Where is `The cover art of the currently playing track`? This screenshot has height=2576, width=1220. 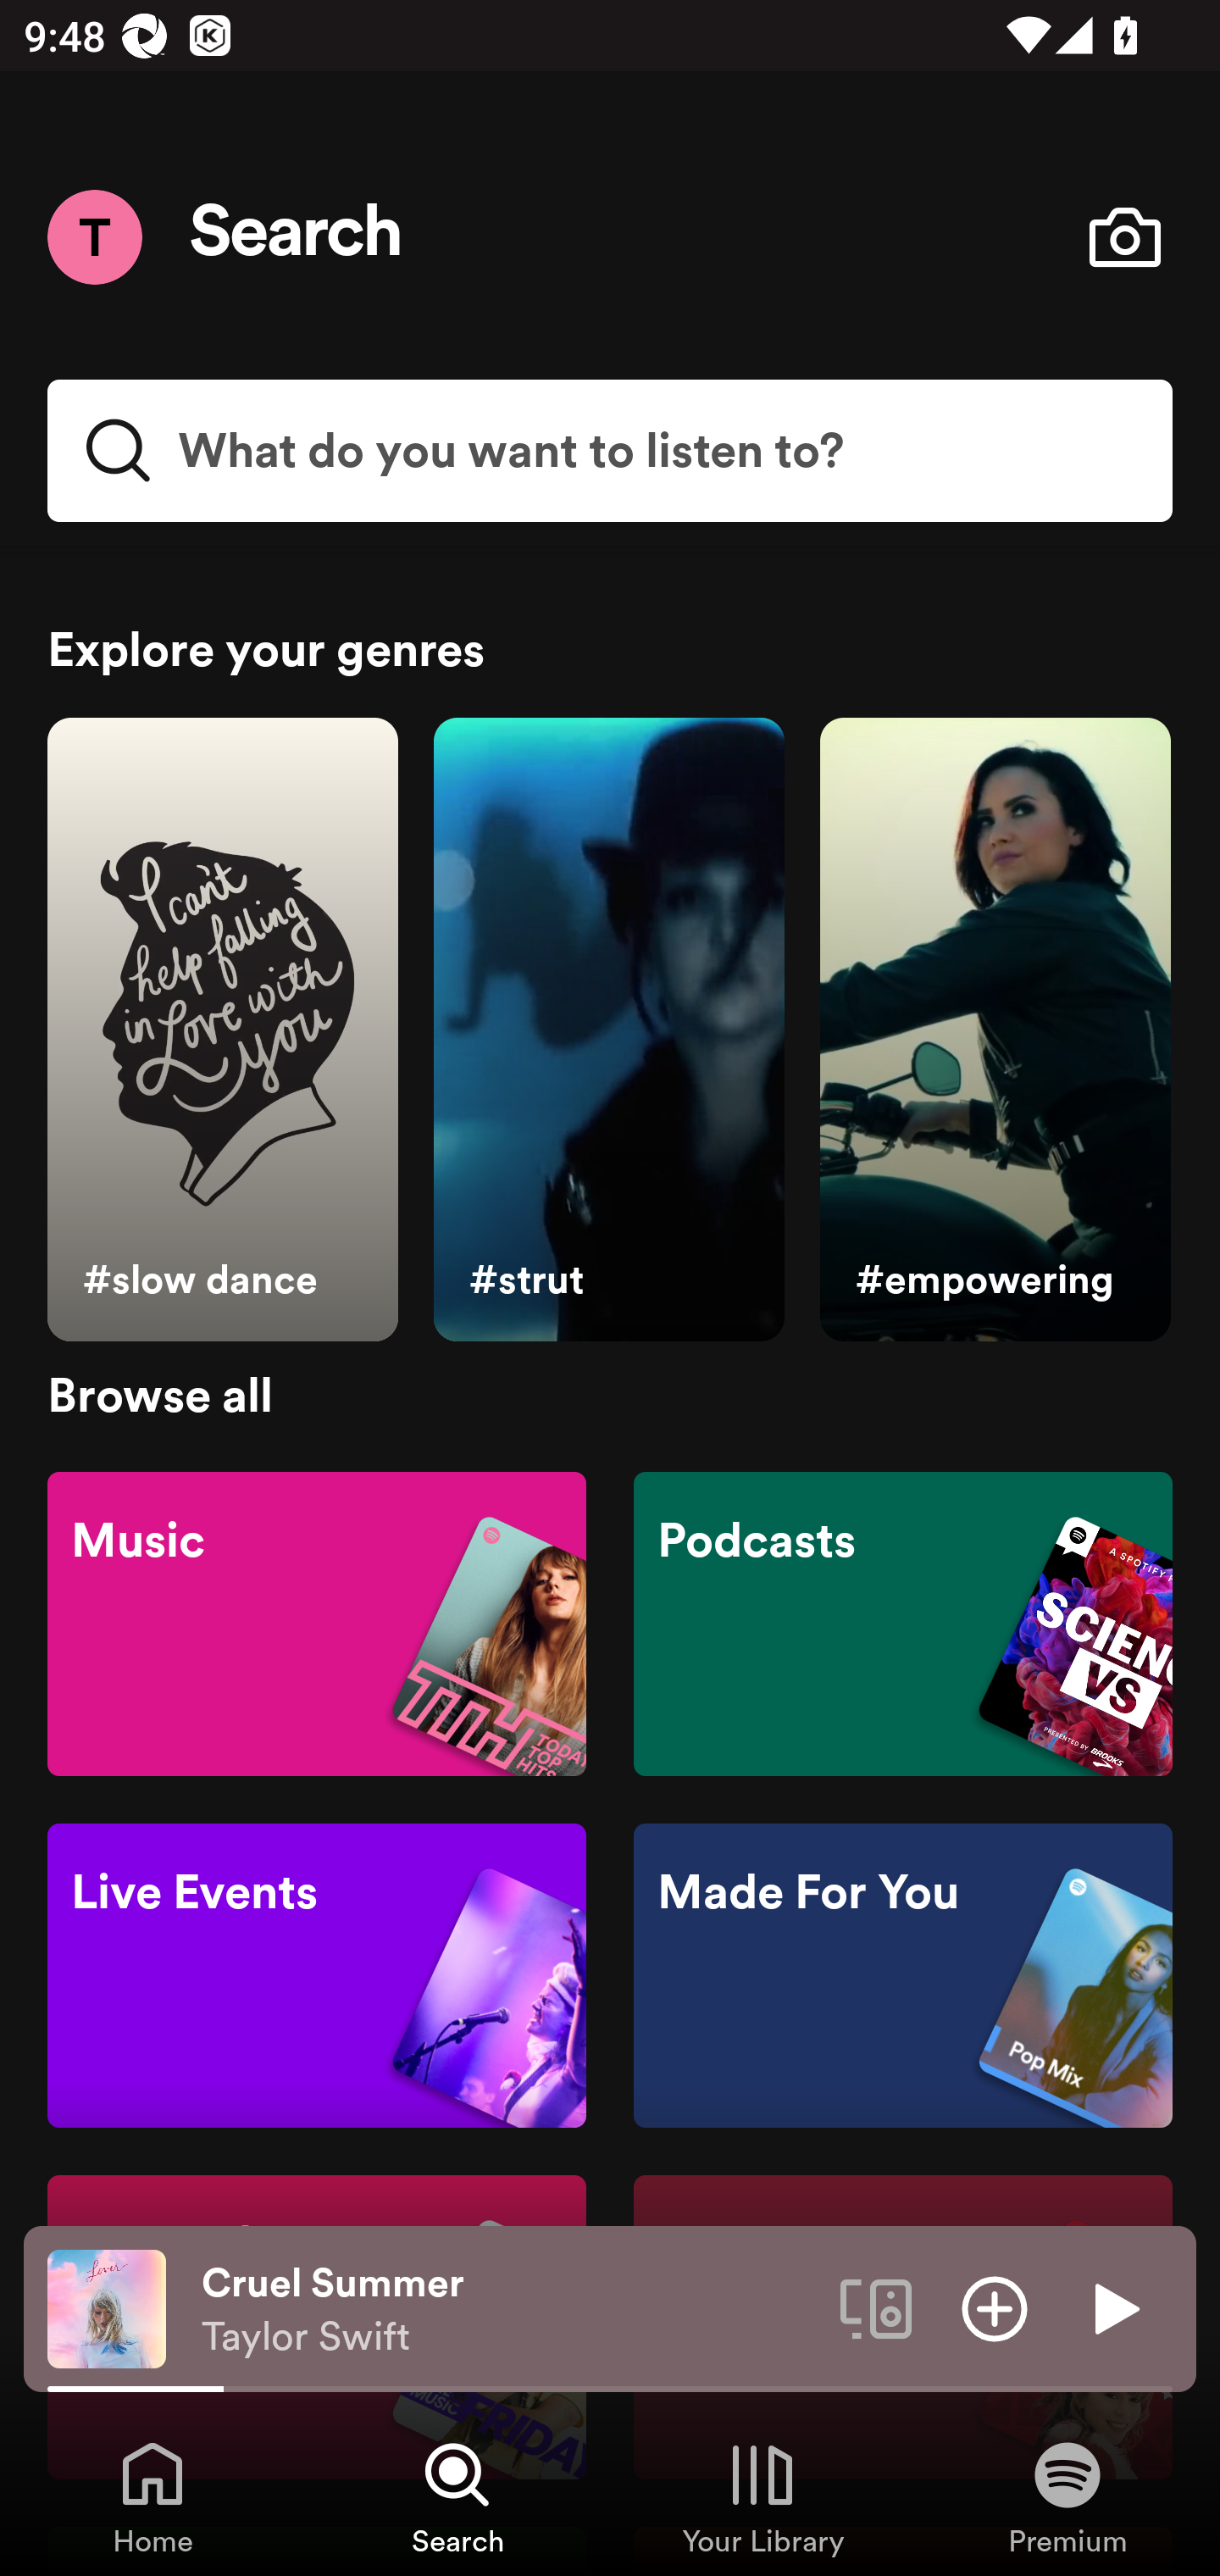 The cover art of the currently playing track is located at coordinates (107, 2307).